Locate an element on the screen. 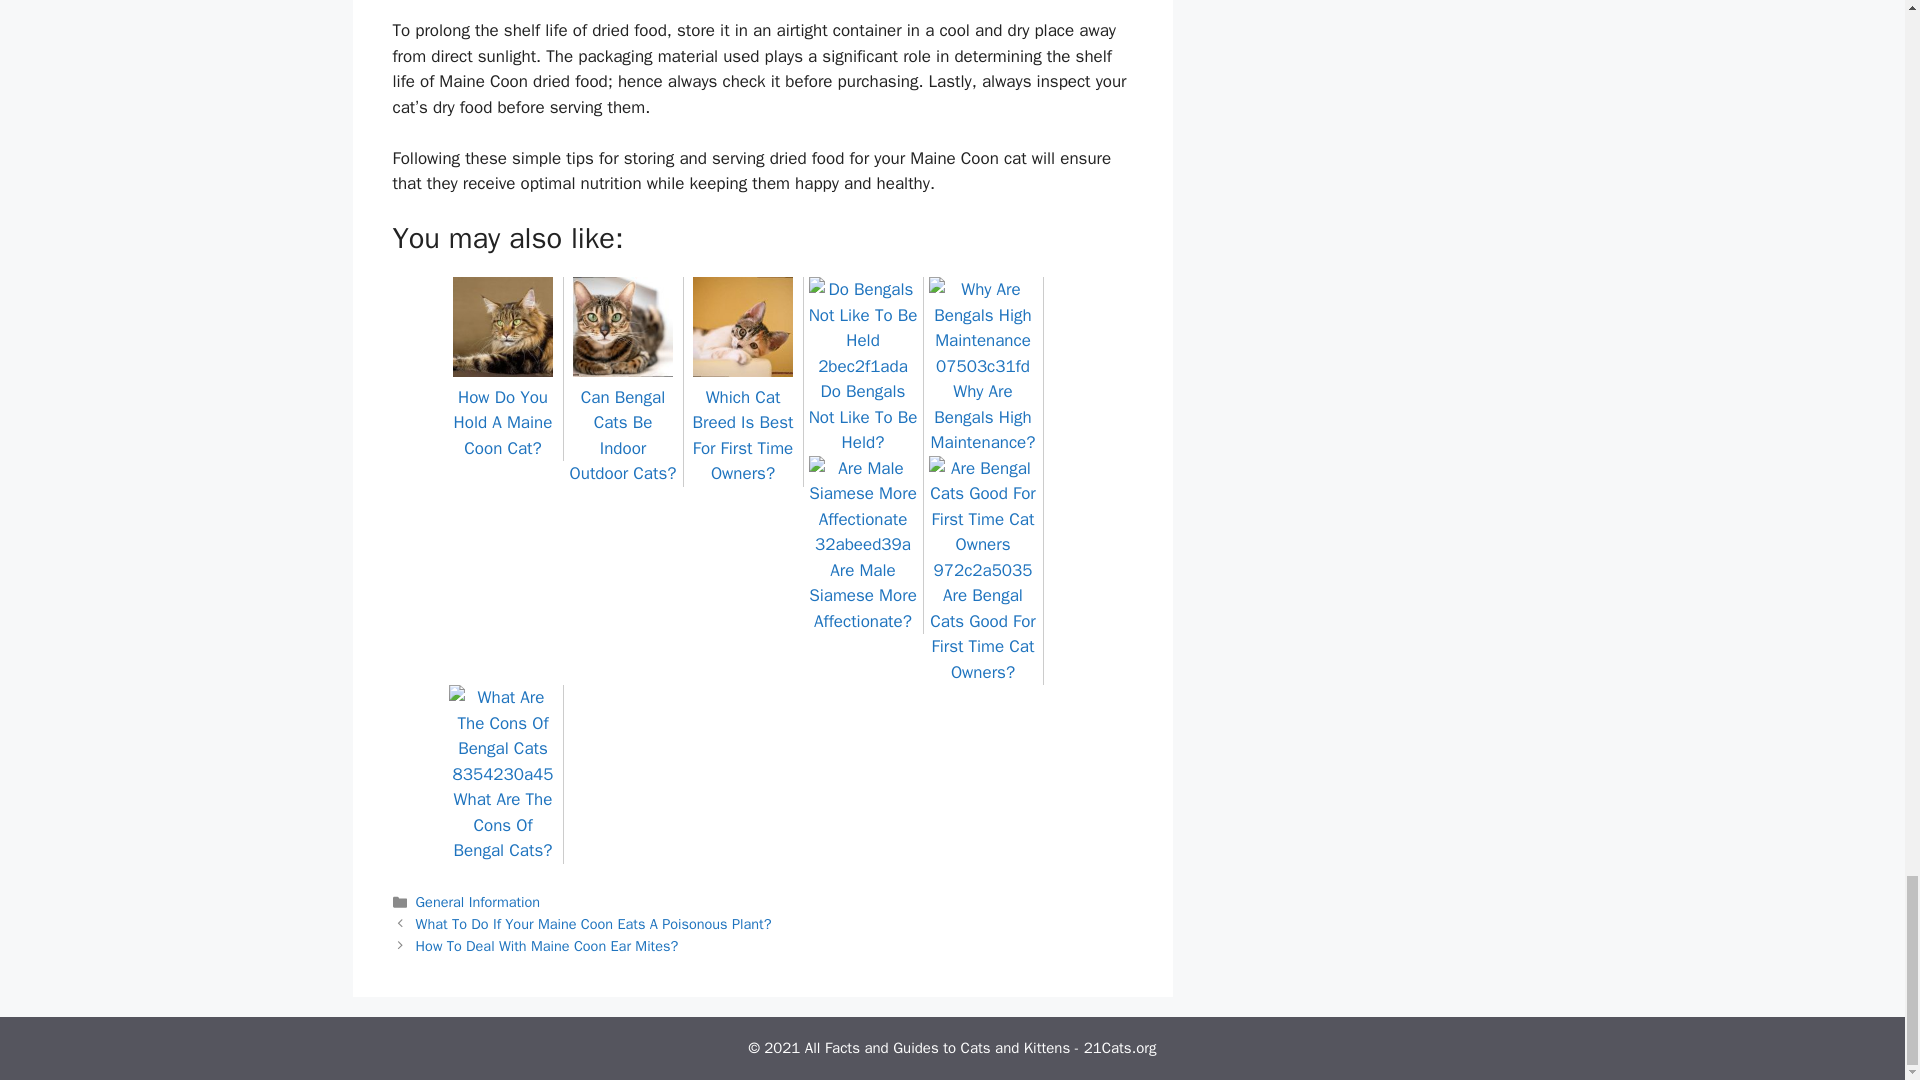  General Information is located at coordinates (478, 902).